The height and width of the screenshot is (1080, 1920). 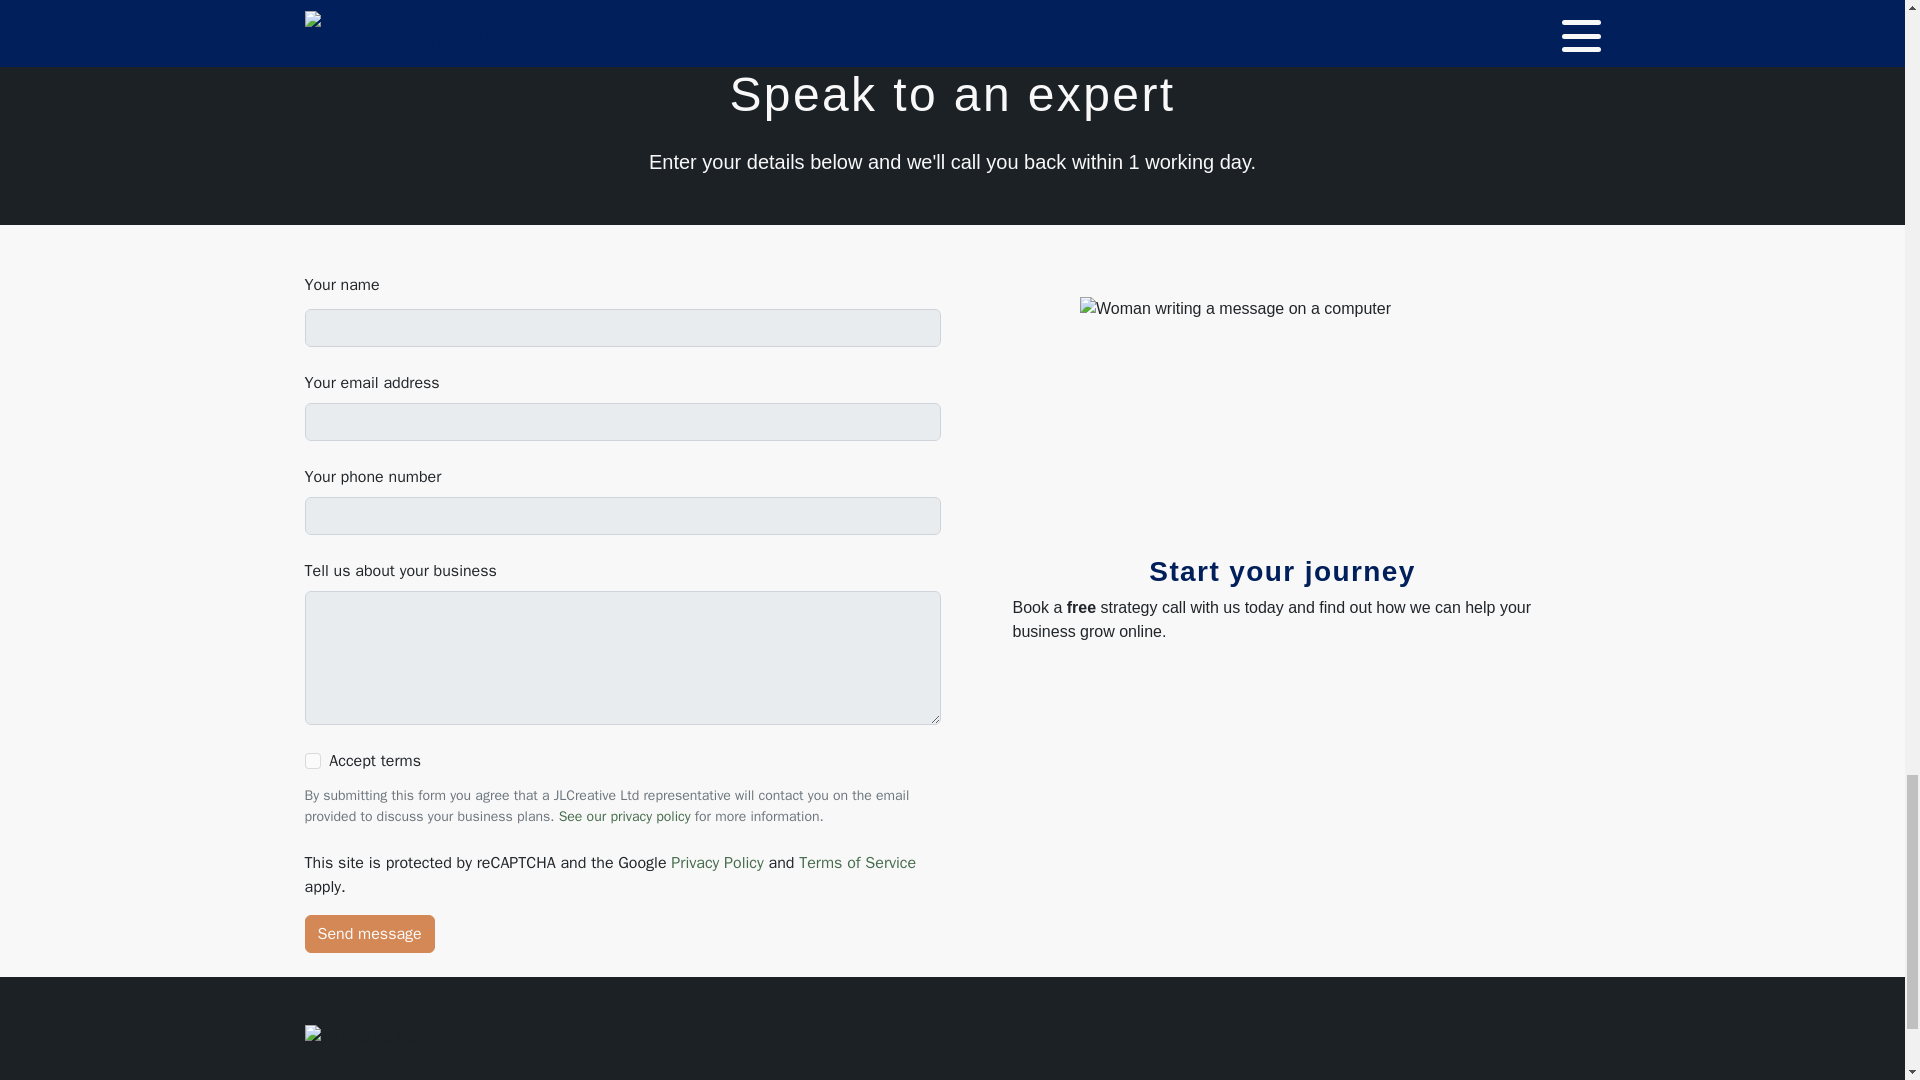 I want to click on Privacy Policy, so click(x=716, y=862).